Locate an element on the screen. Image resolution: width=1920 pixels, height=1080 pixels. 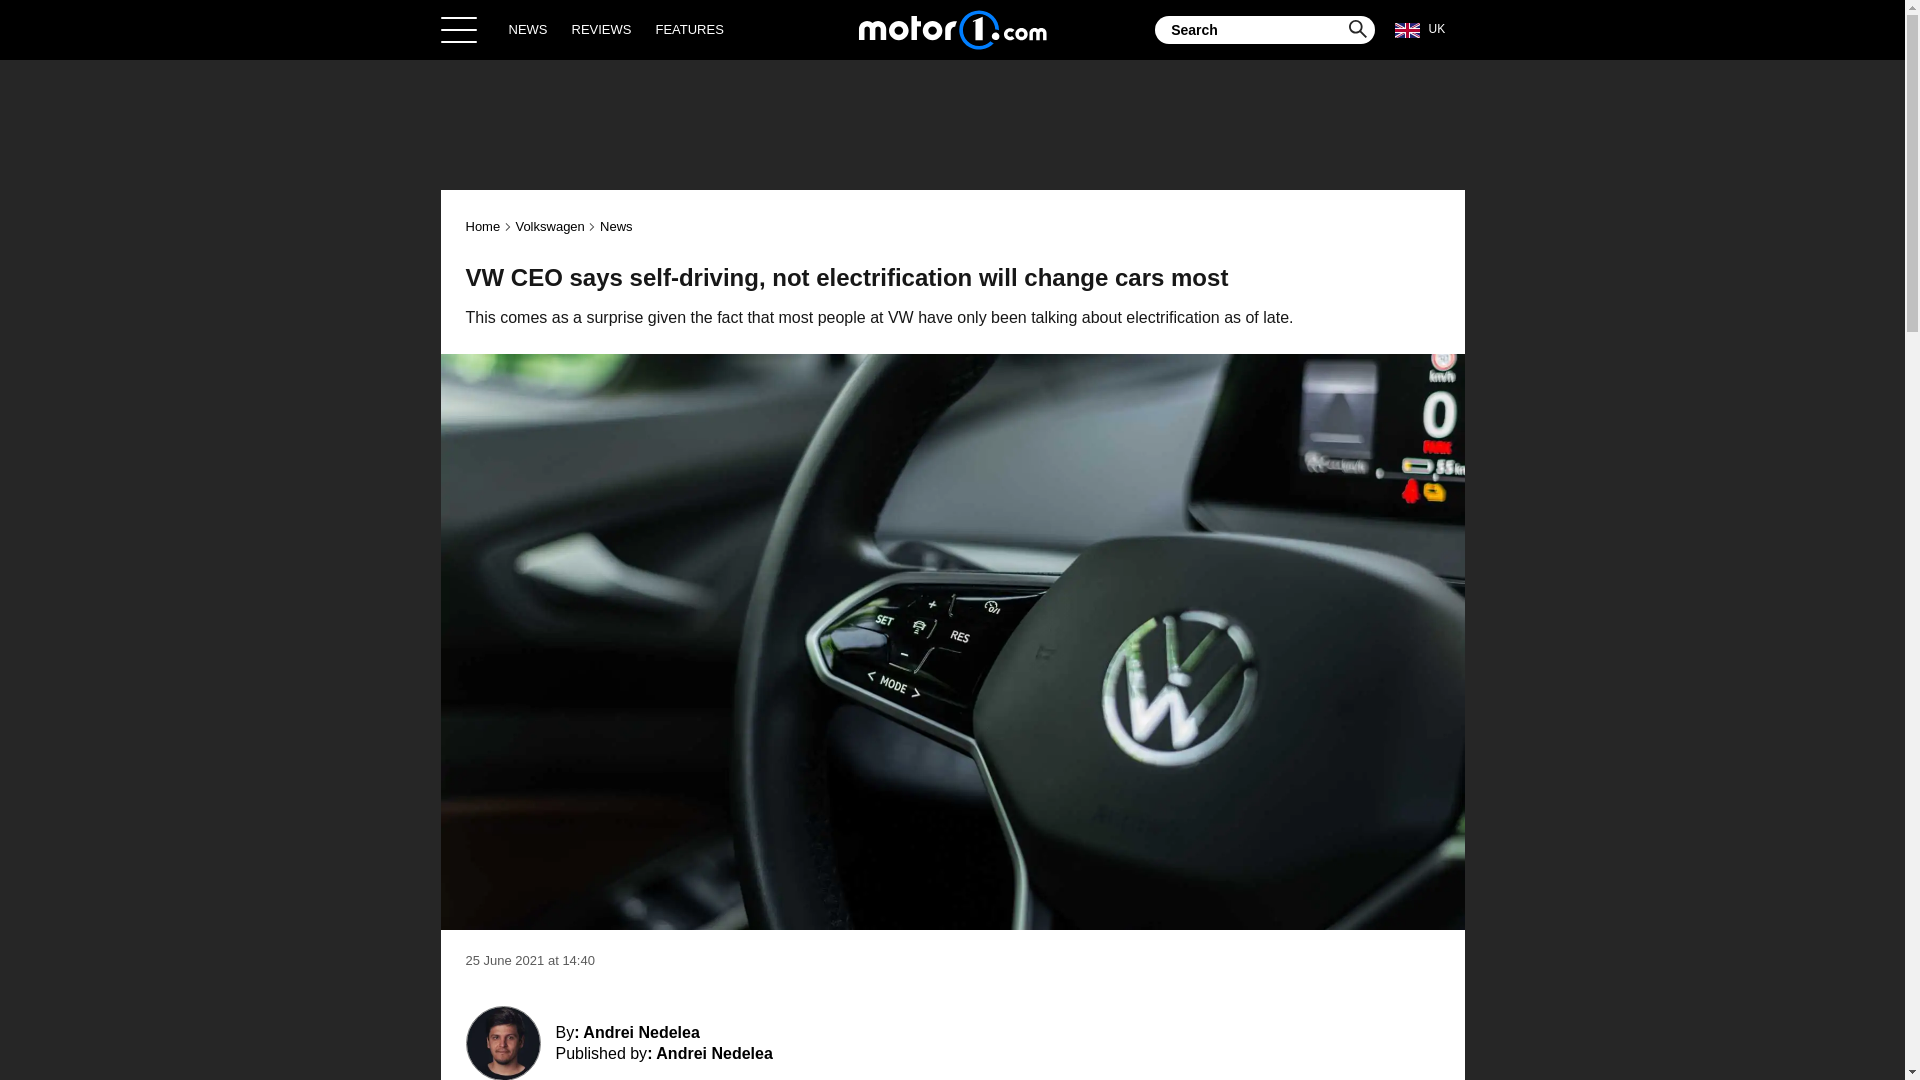
FEATURES is located at coordinates (688, 29).